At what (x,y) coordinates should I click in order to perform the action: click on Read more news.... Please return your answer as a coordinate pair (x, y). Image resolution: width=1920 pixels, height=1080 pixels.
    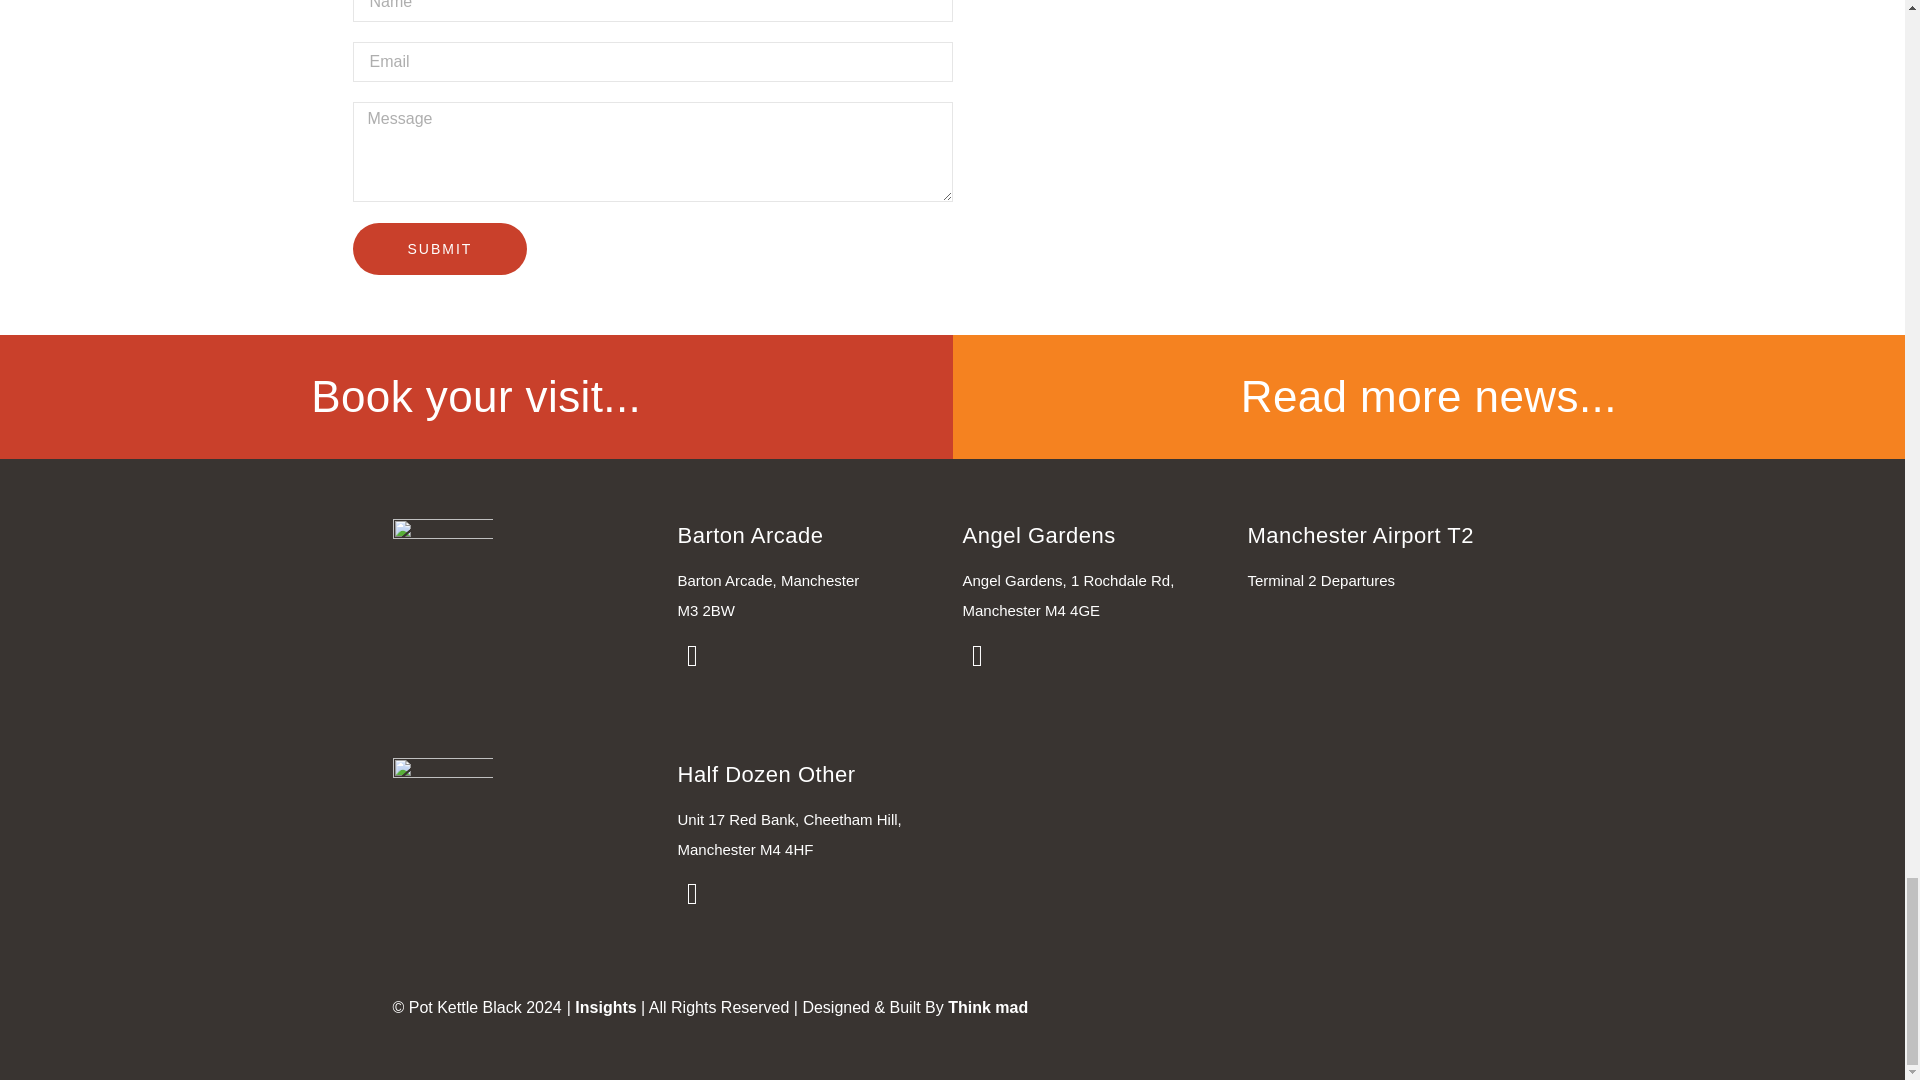
    Looking at the image, I should click on (1428, 396).